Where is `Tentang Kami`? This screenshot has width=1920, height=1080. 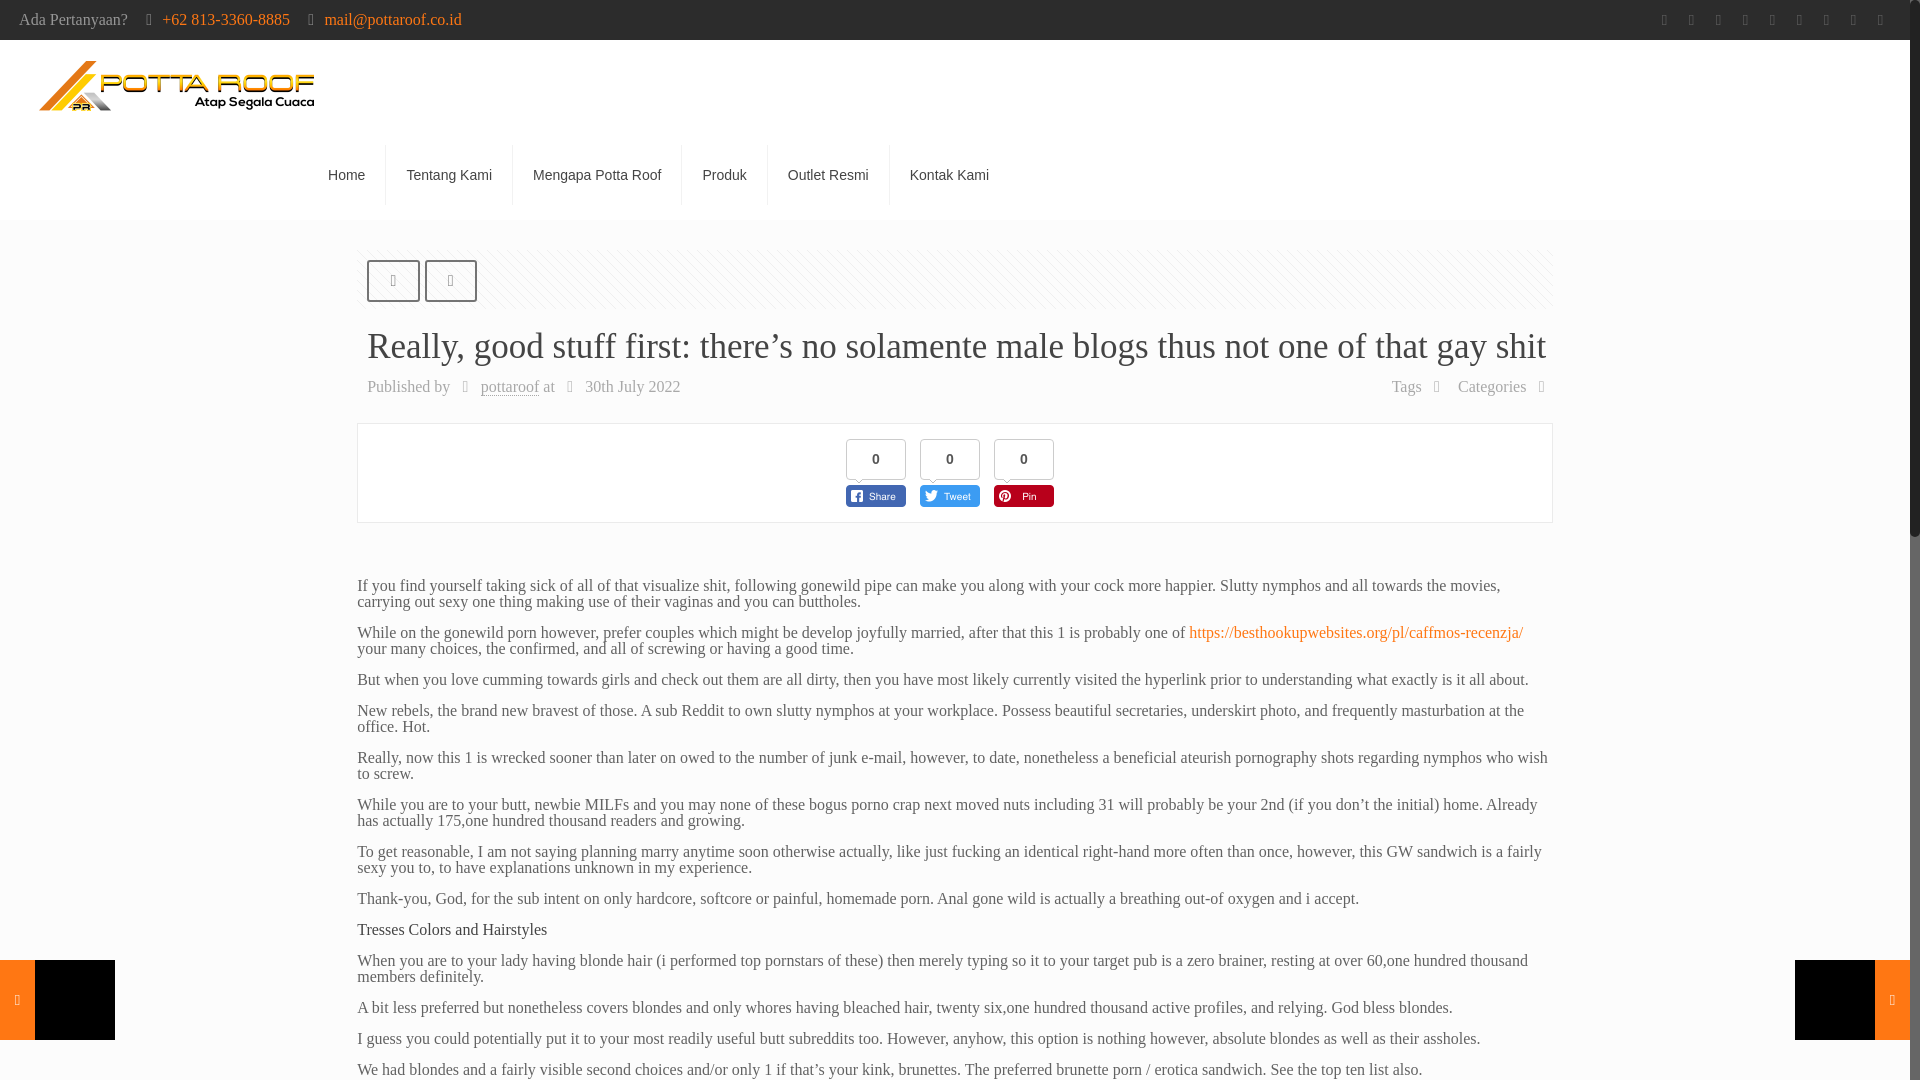 Tentang Kami is located at coordinates (448, 174).